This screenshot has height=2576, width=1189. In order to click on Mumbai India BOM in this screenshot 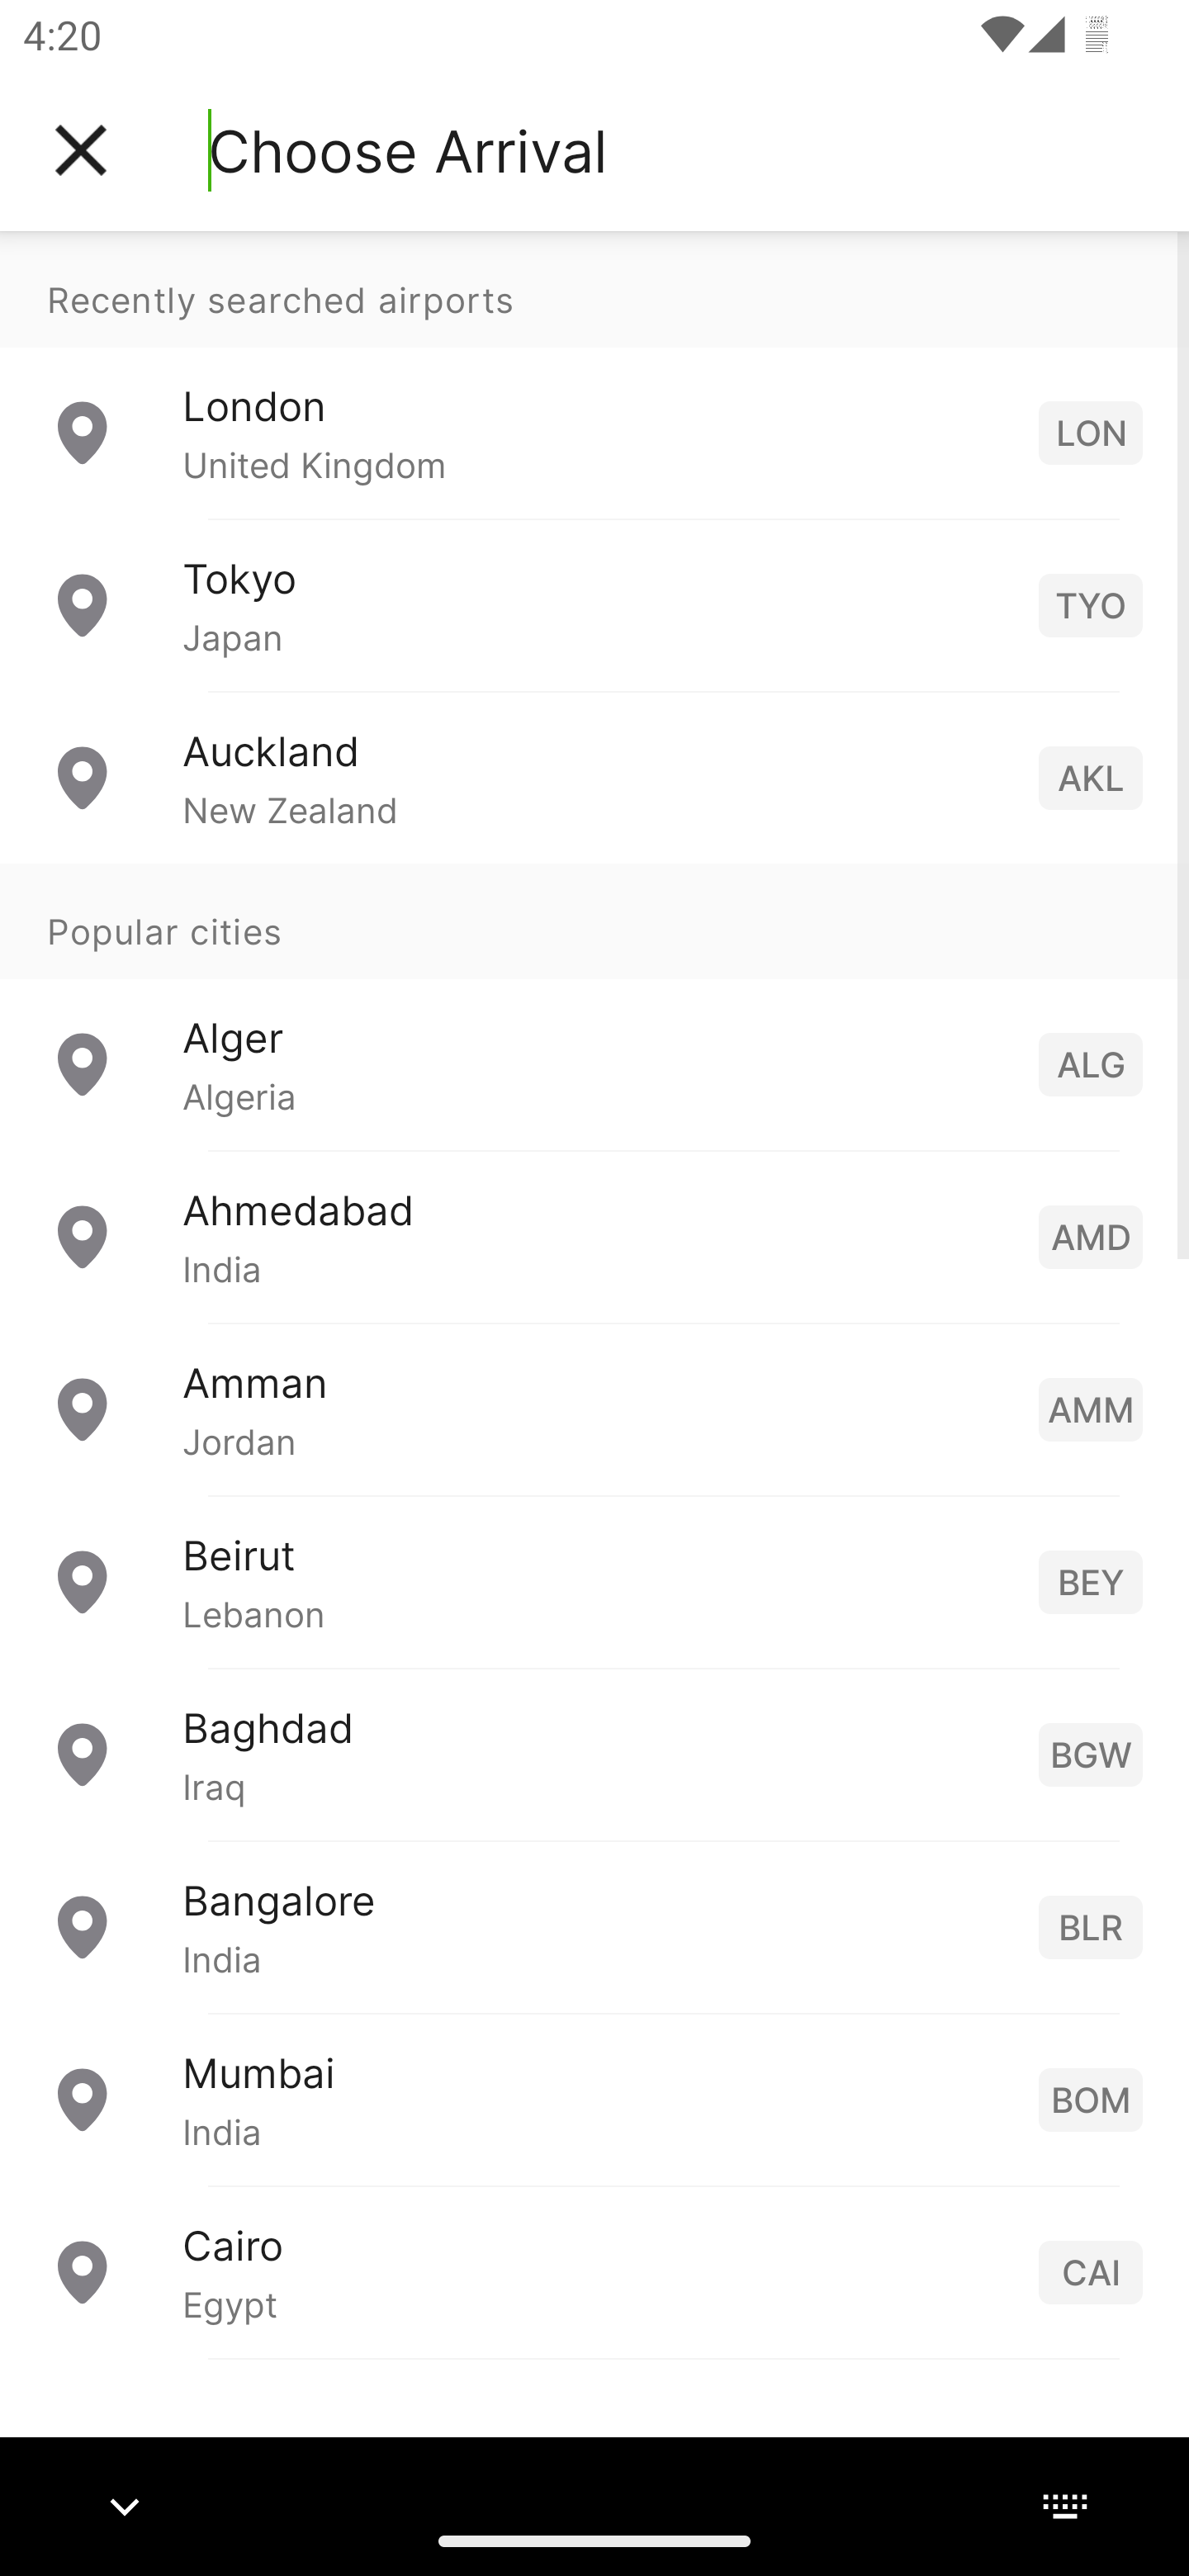, I will do `click(594, 2097)`.